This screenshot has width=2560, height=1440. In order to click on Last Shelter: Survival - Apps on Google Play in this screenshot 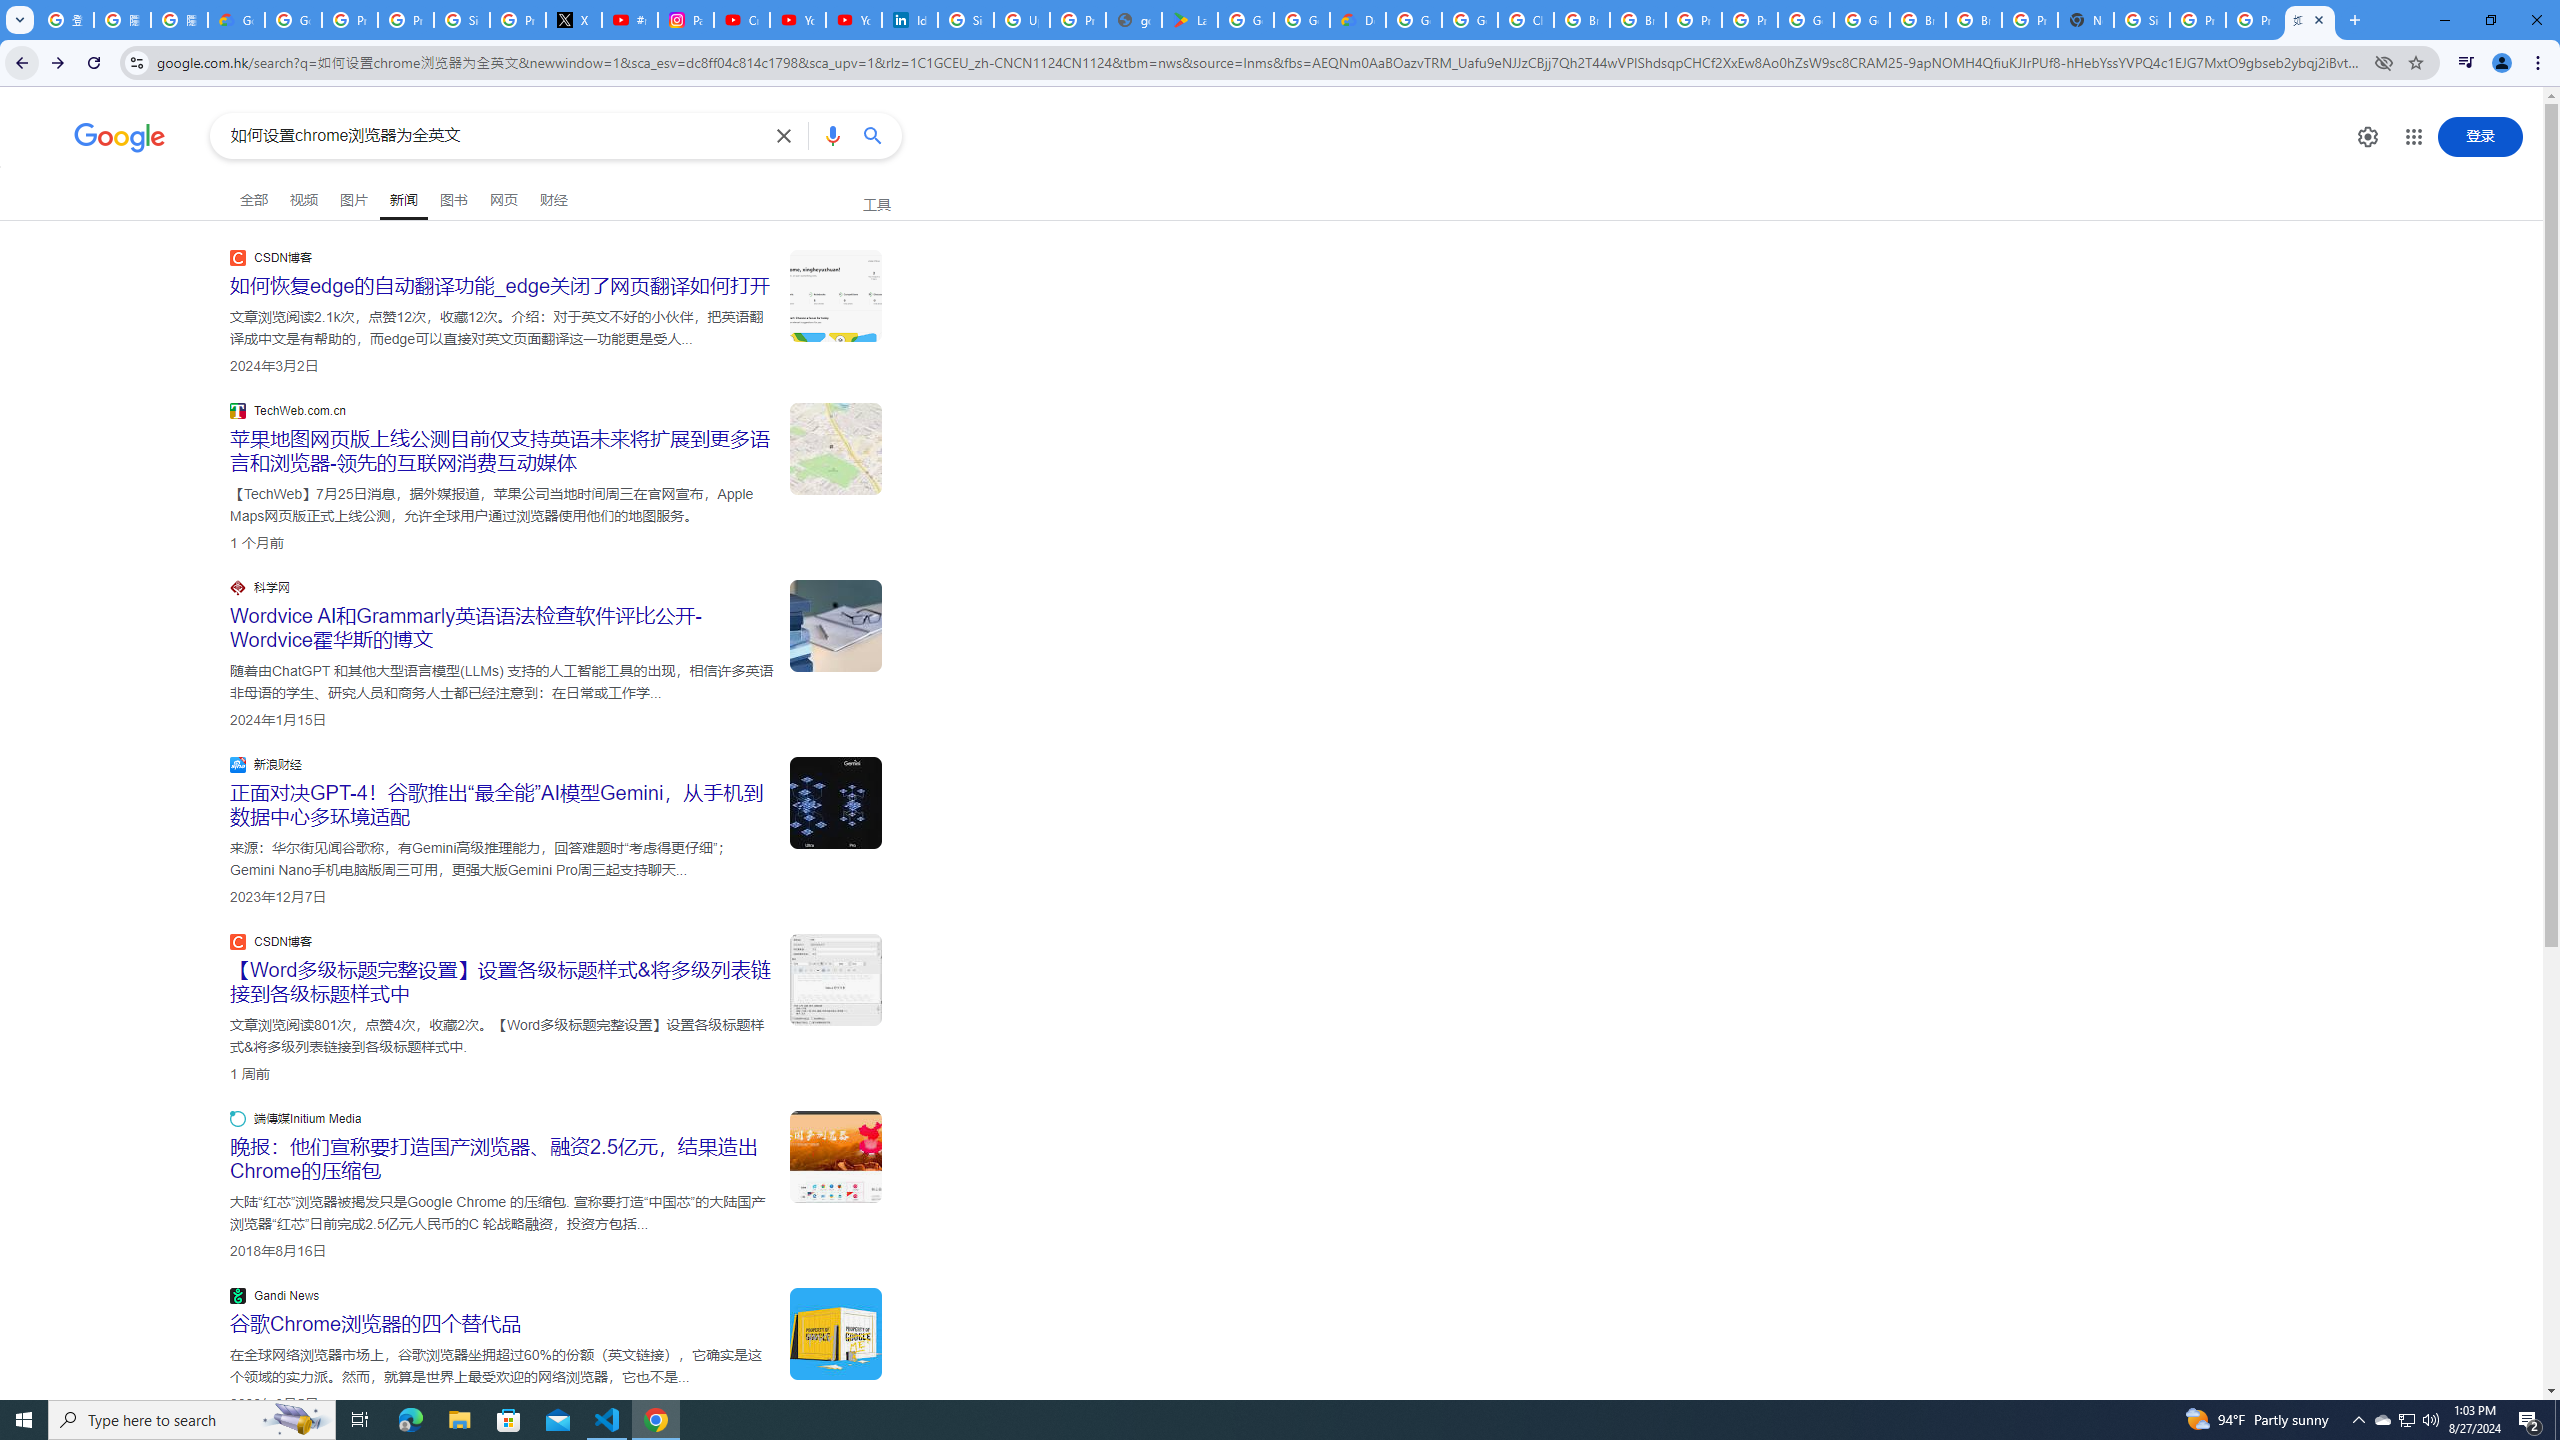, I will do `click(1189, 20)`.